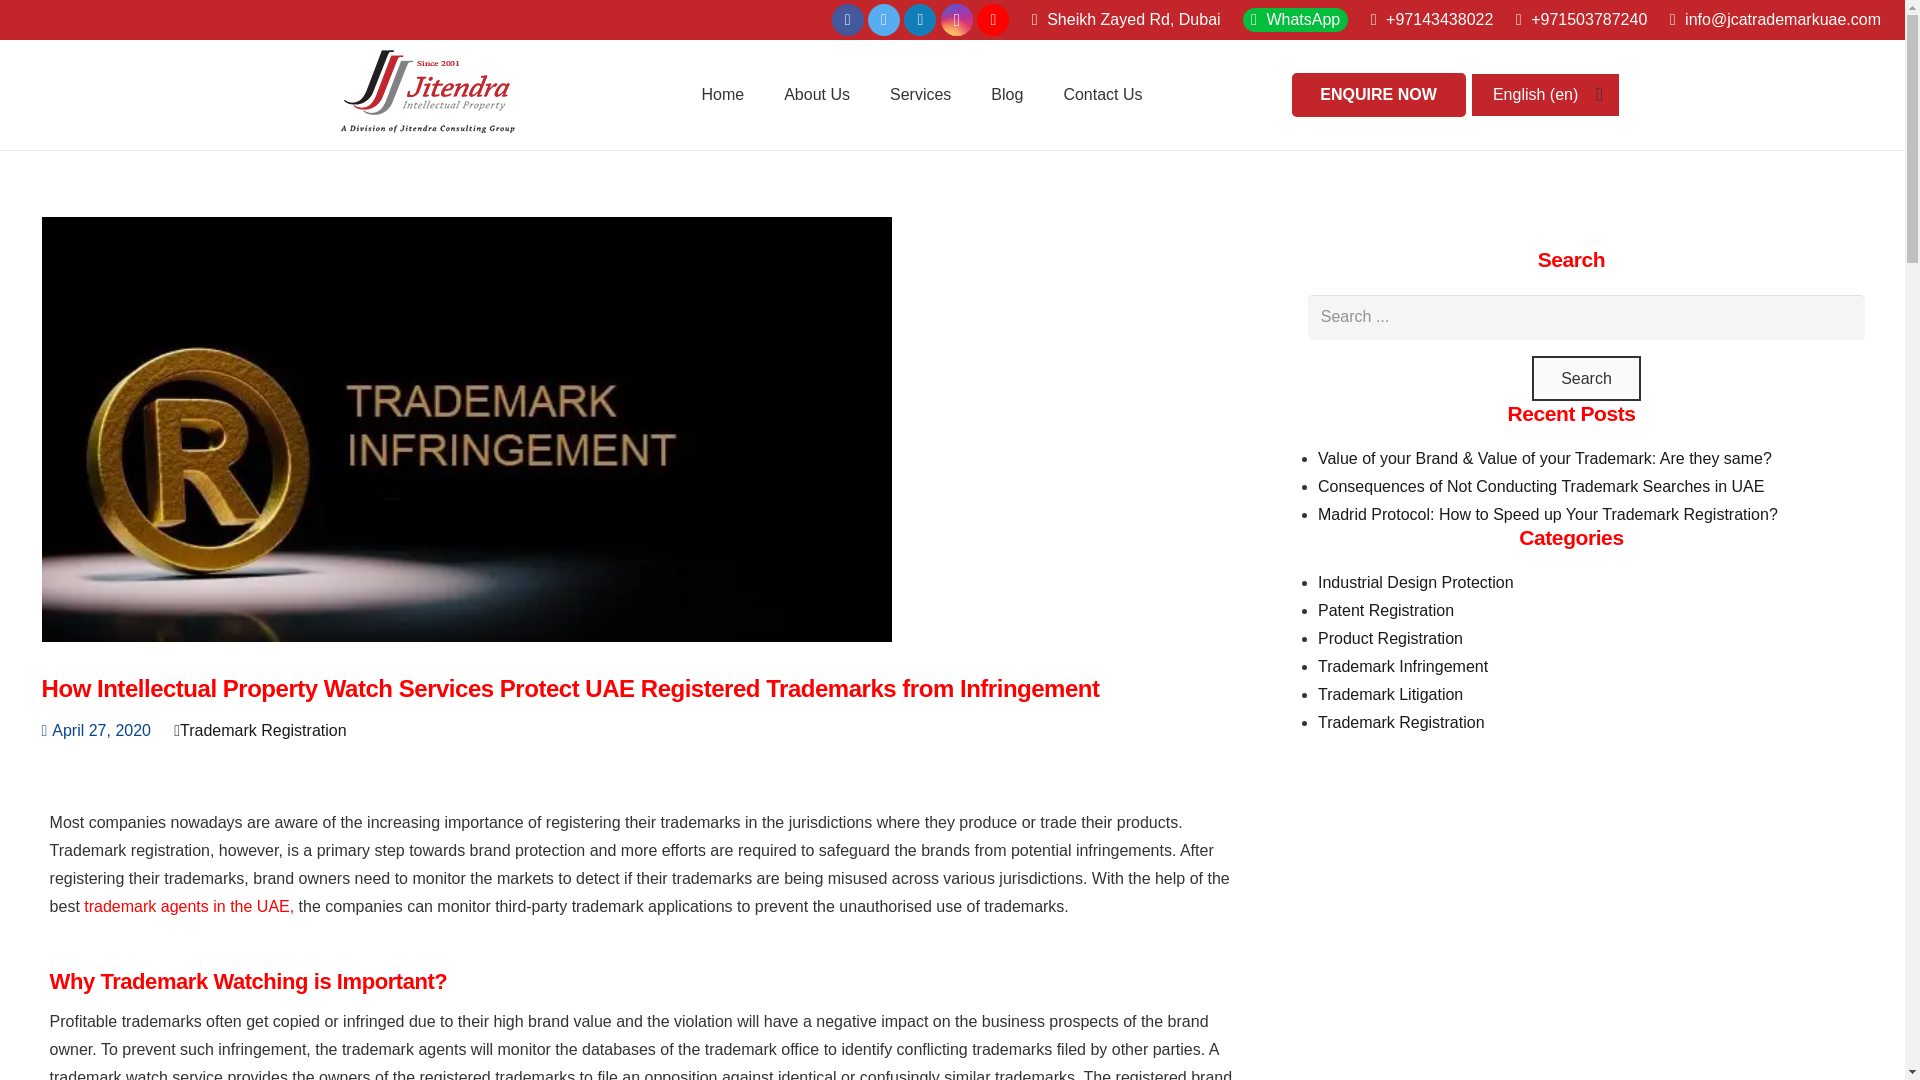 This screenshot has height=1080, width=1920. I want to click on Facebook, so click(848, 20).